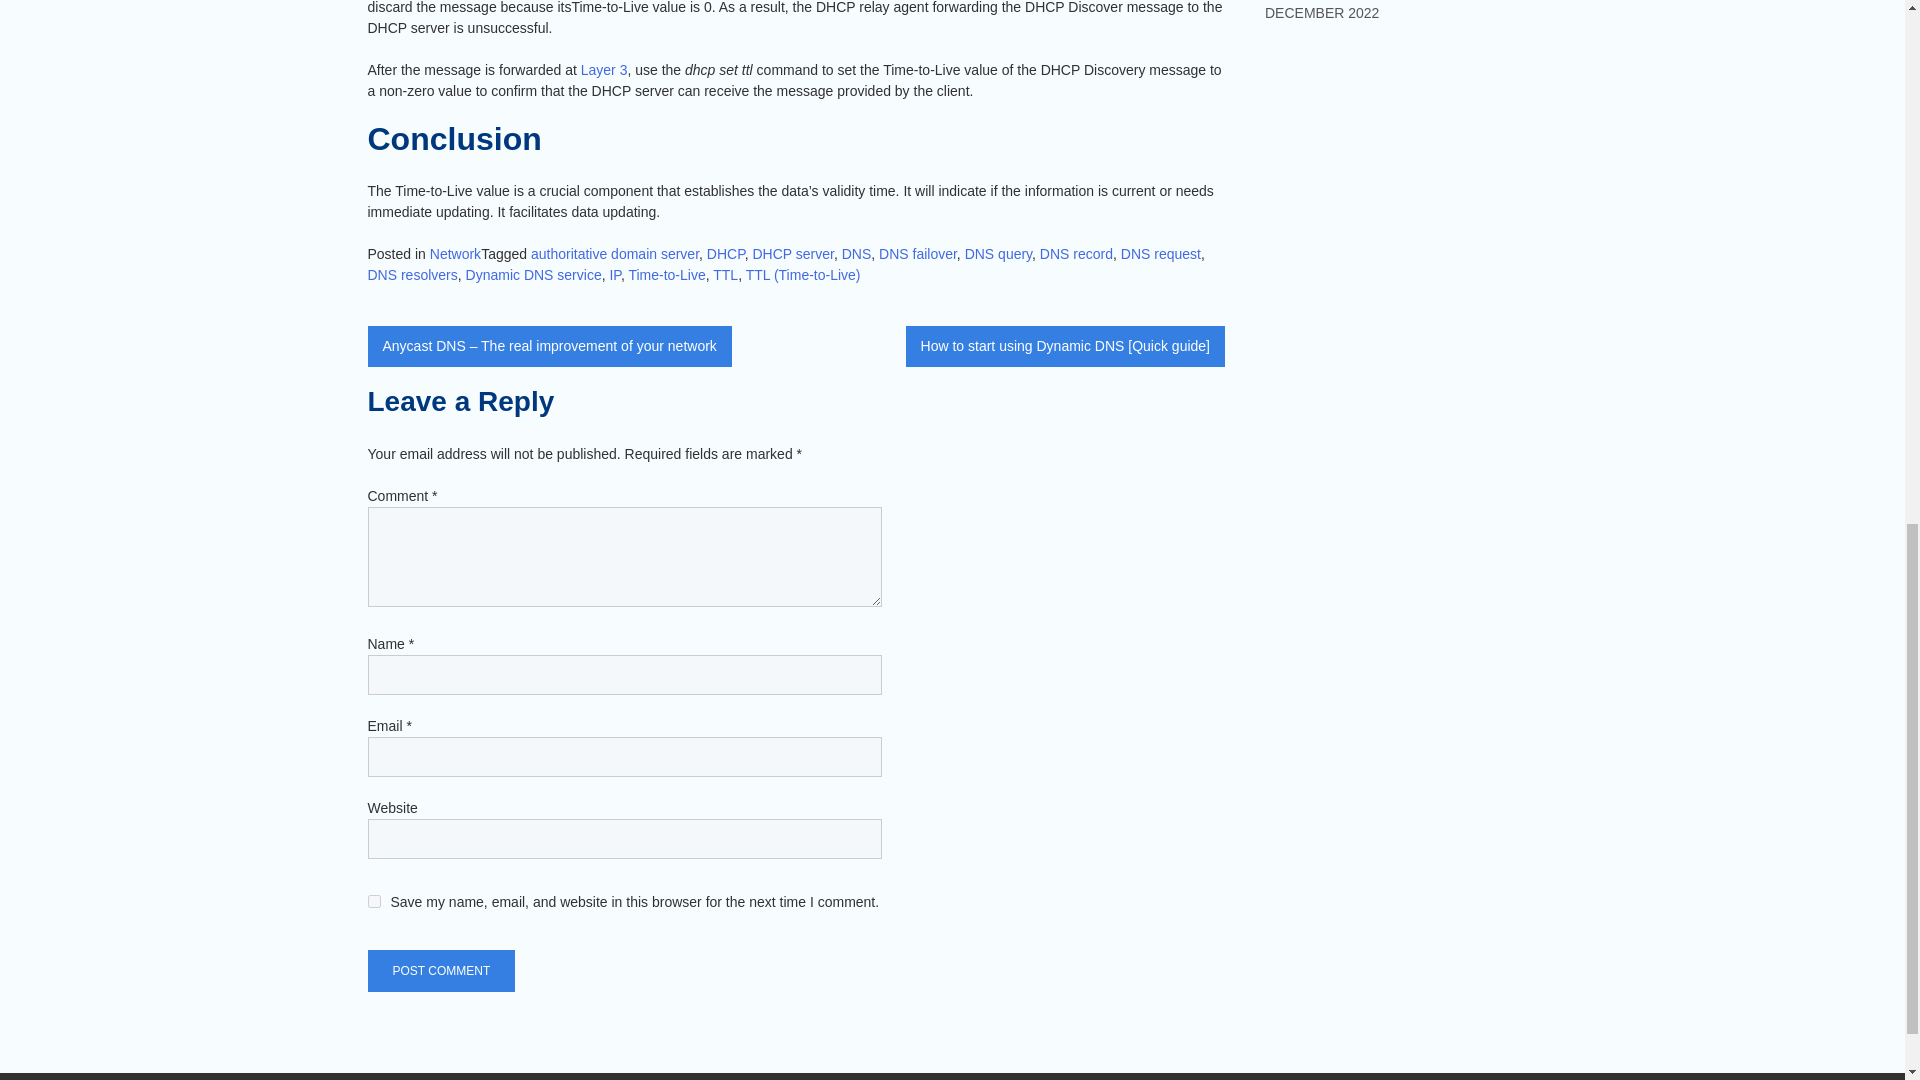 This screenshot has height=1080, width=1920. Describe the element at coordinates (856, 254) in the screenshot. I see `DNS` at that location.